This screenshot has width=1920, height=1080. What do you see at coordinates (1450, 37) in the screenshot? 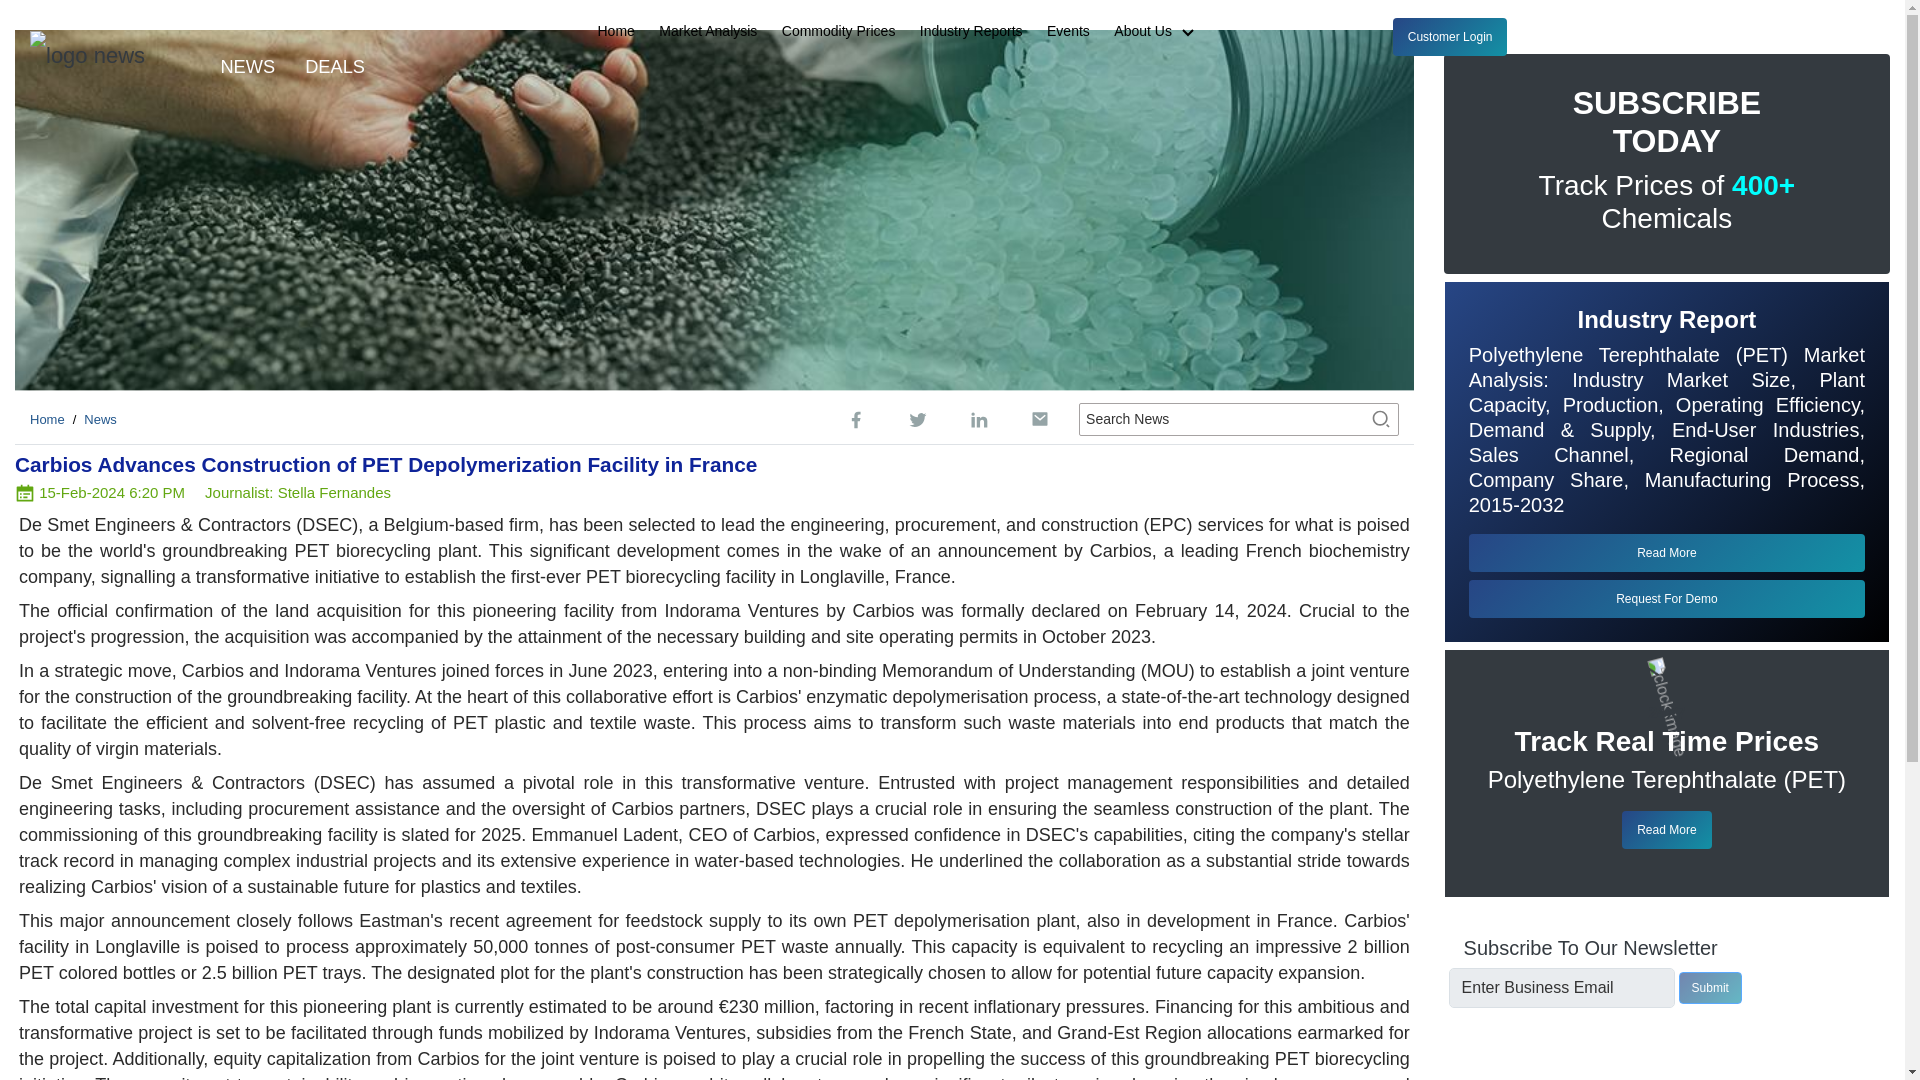
I see `Customer Login` at bounding box center [1450, 37].